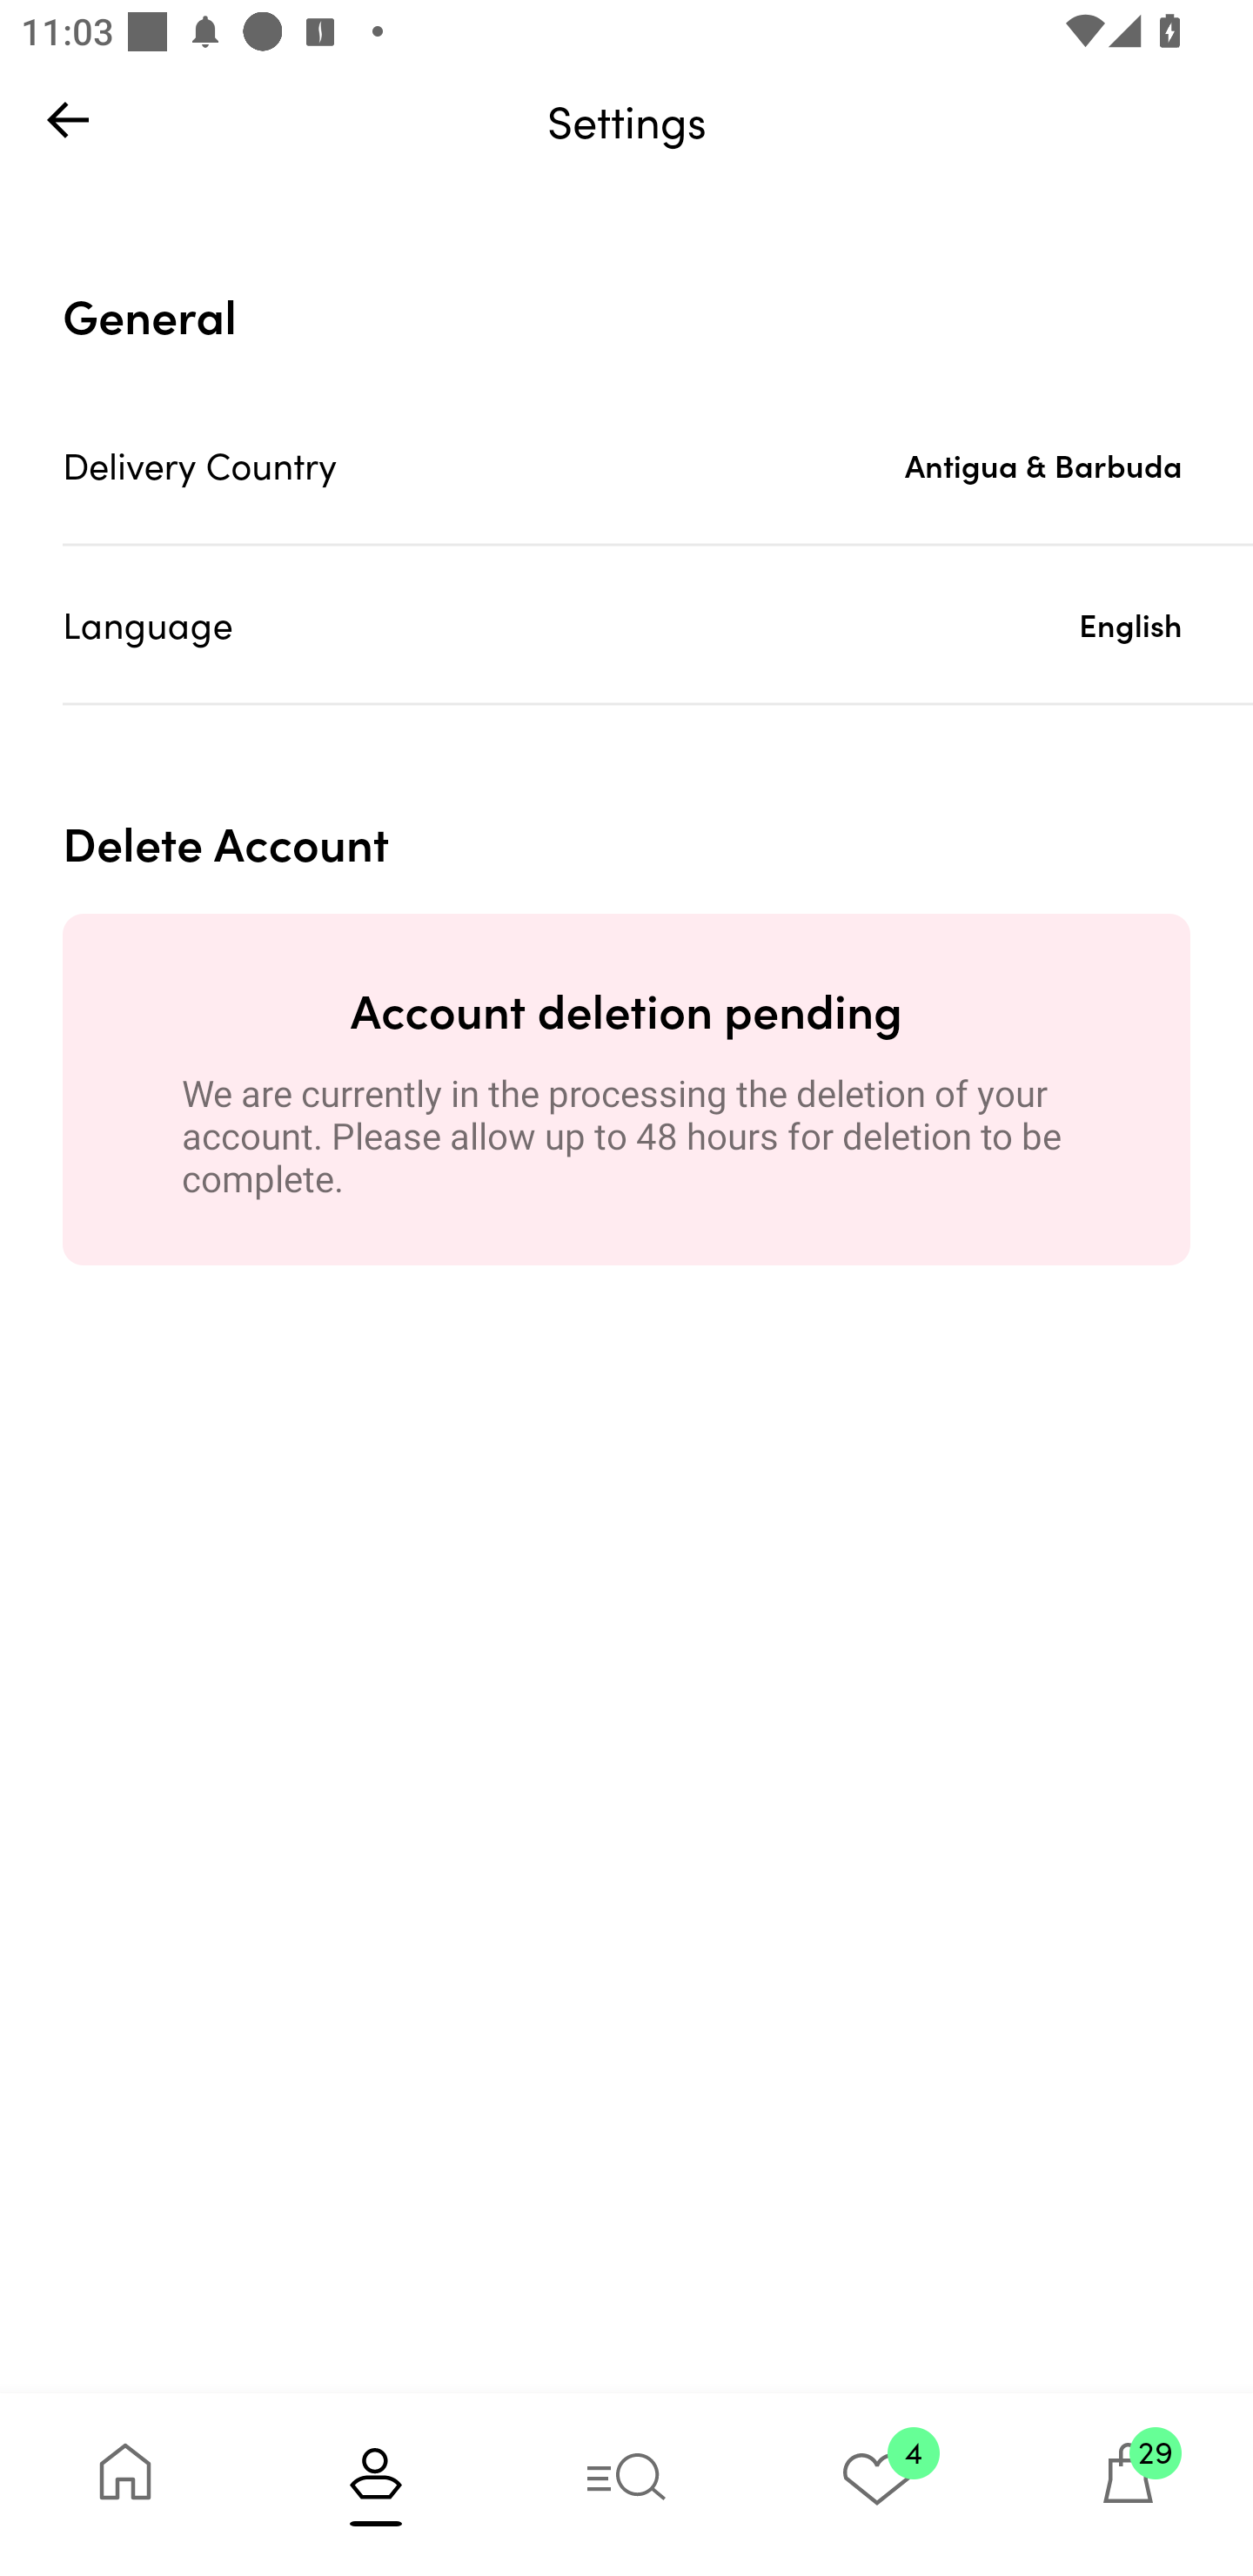  What do you see at coordinates (658, 465) in the screenshot?
I see `Delivery Country Antigua & Barbuda` at bounding box center [658, 465].